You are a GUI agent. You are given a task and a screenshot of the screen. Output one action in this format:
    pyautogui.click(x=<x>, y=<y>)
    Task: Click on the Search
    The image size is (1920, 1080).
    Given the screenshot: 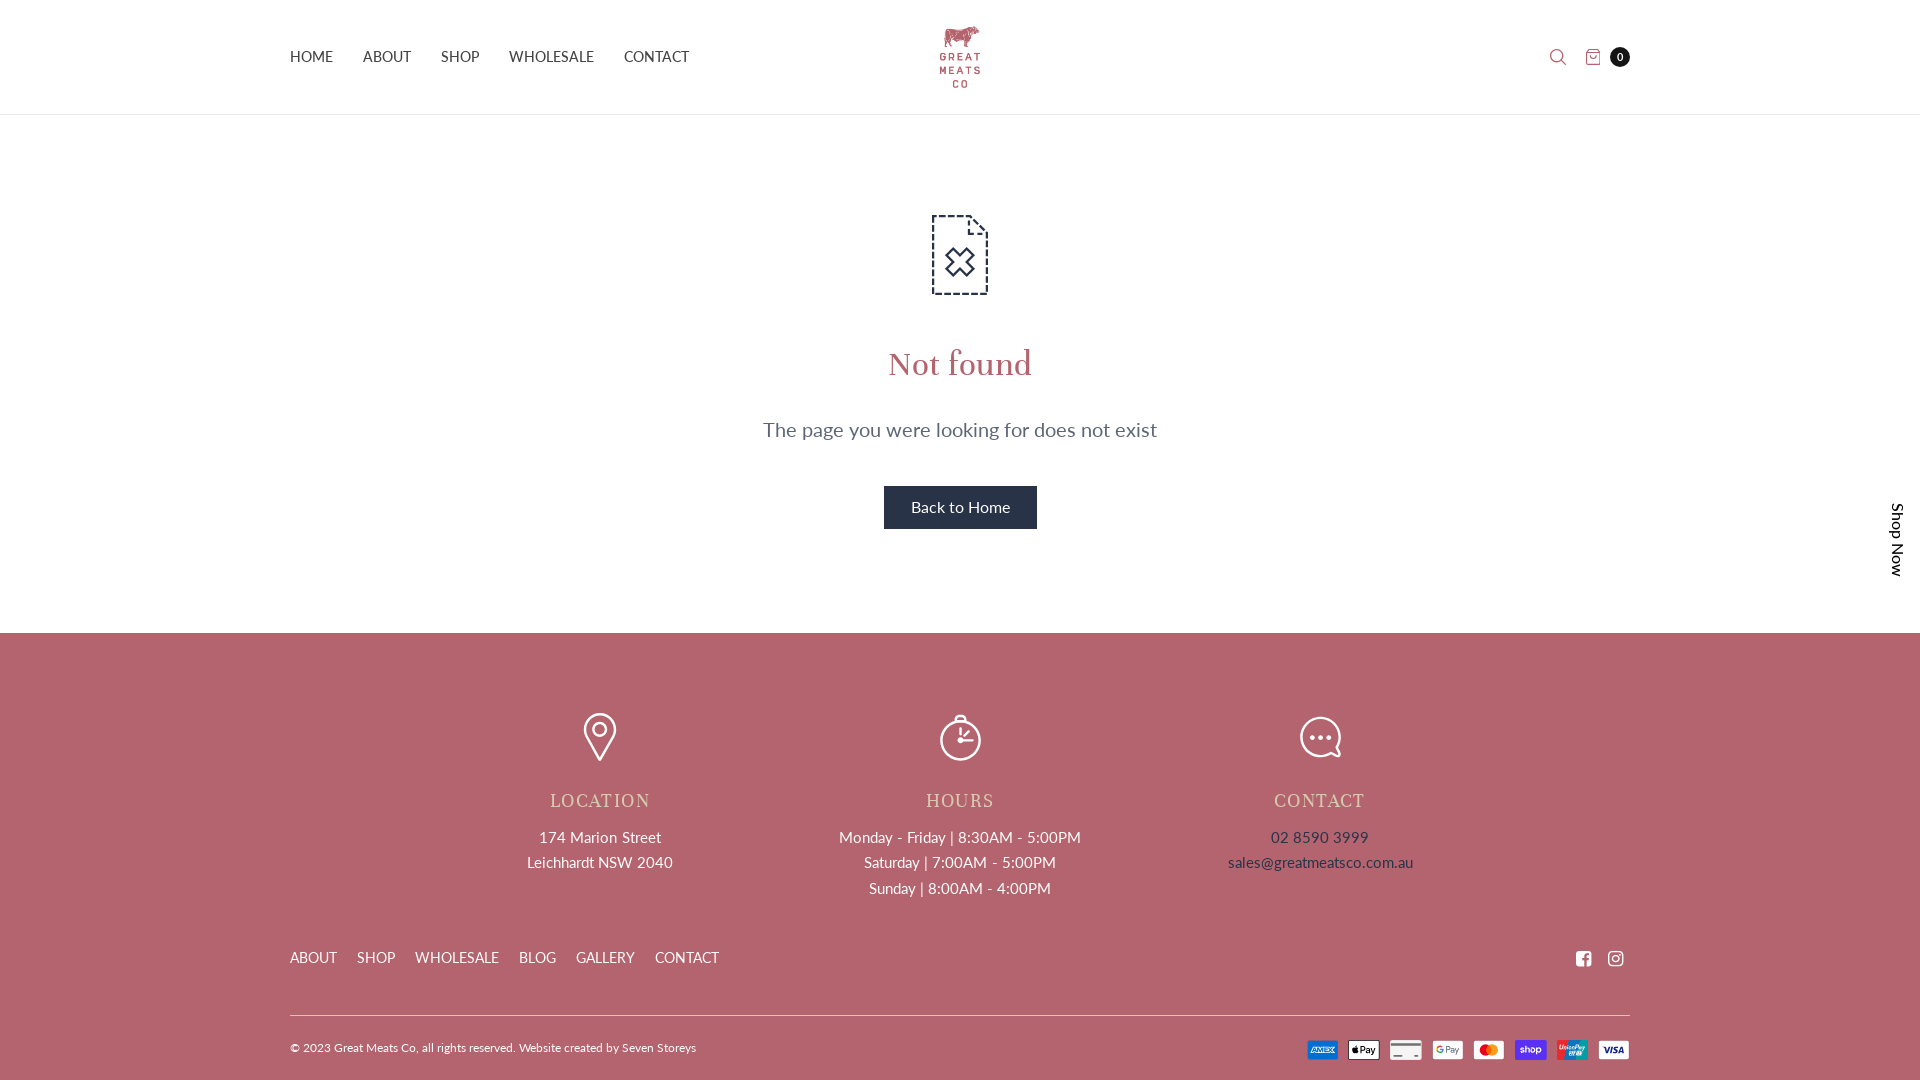 What is the action you would take?
    pyautogui.click(x=1558, y=57)
    